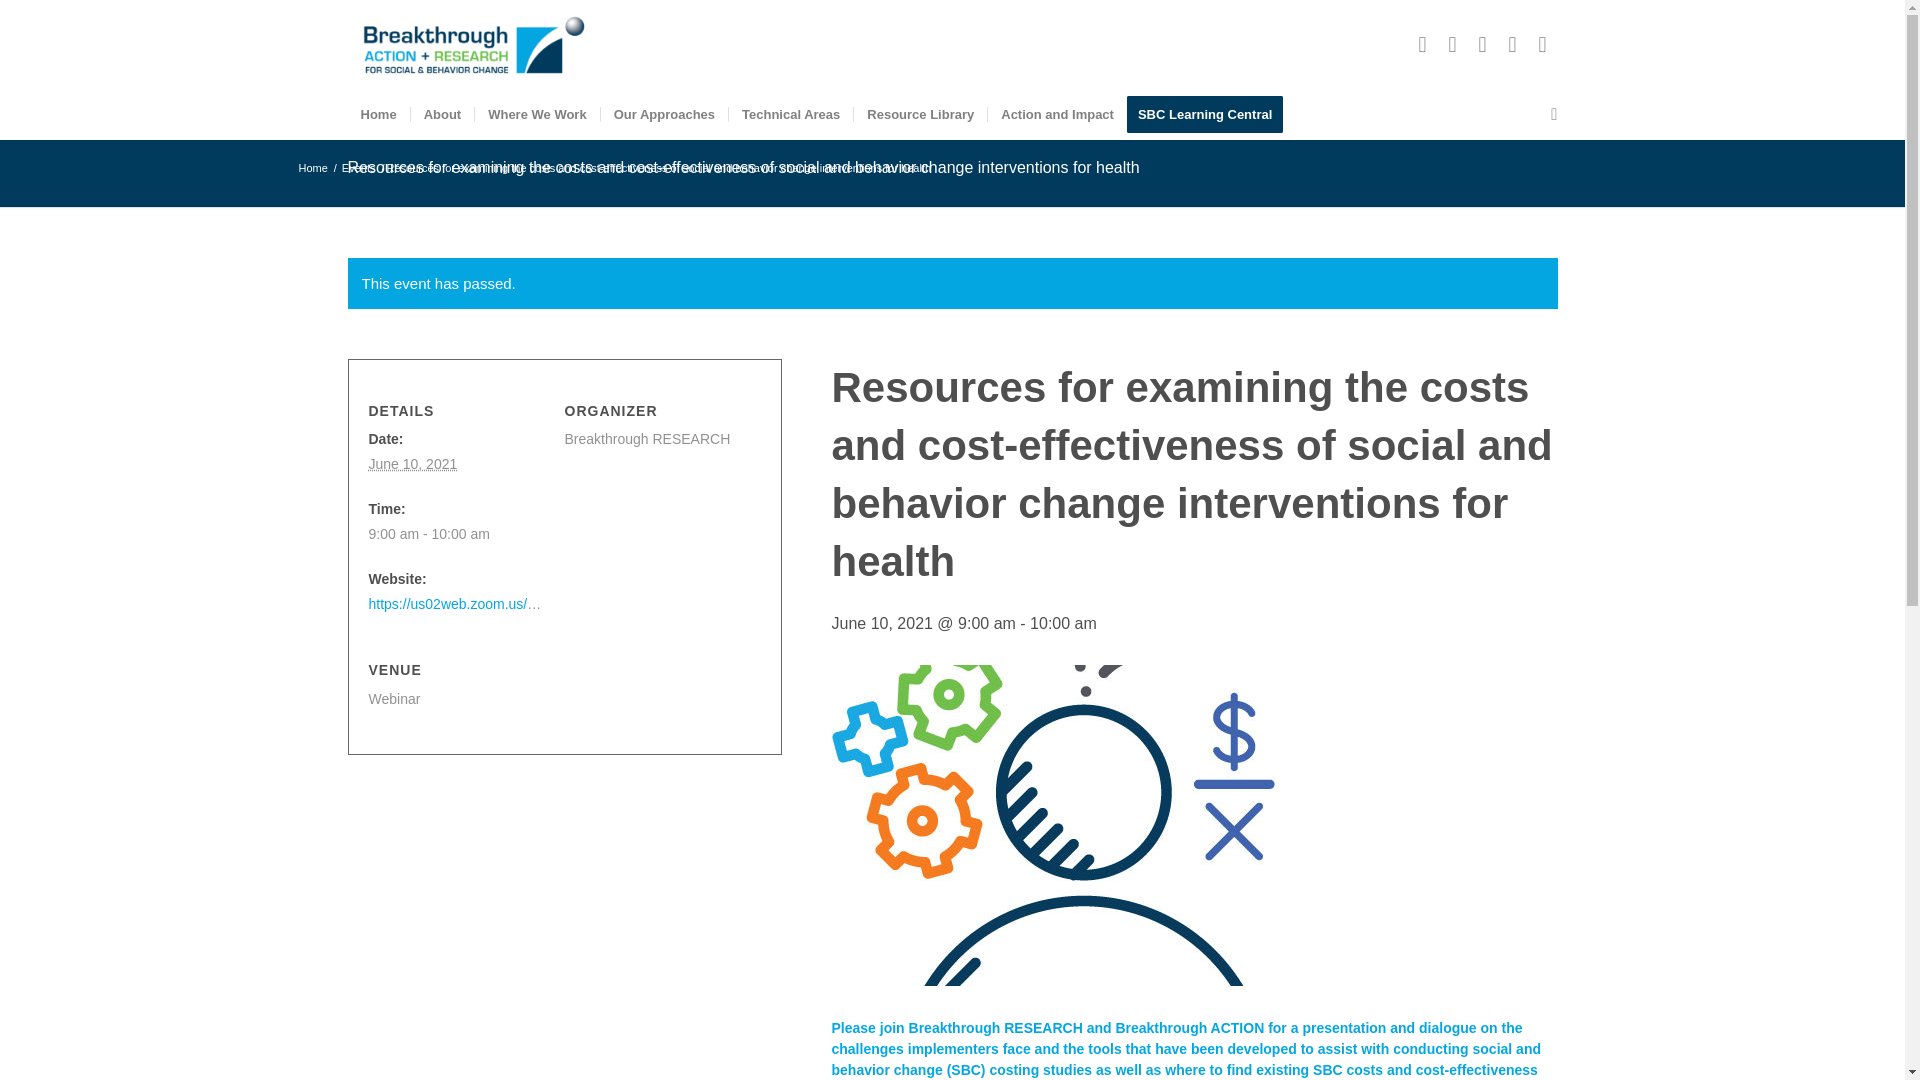 The height and width of the screenshot is (1080, 1920). Describe the element at coordinates (1482, 45) in the screenshot. I see `LinkedIn` at that location.